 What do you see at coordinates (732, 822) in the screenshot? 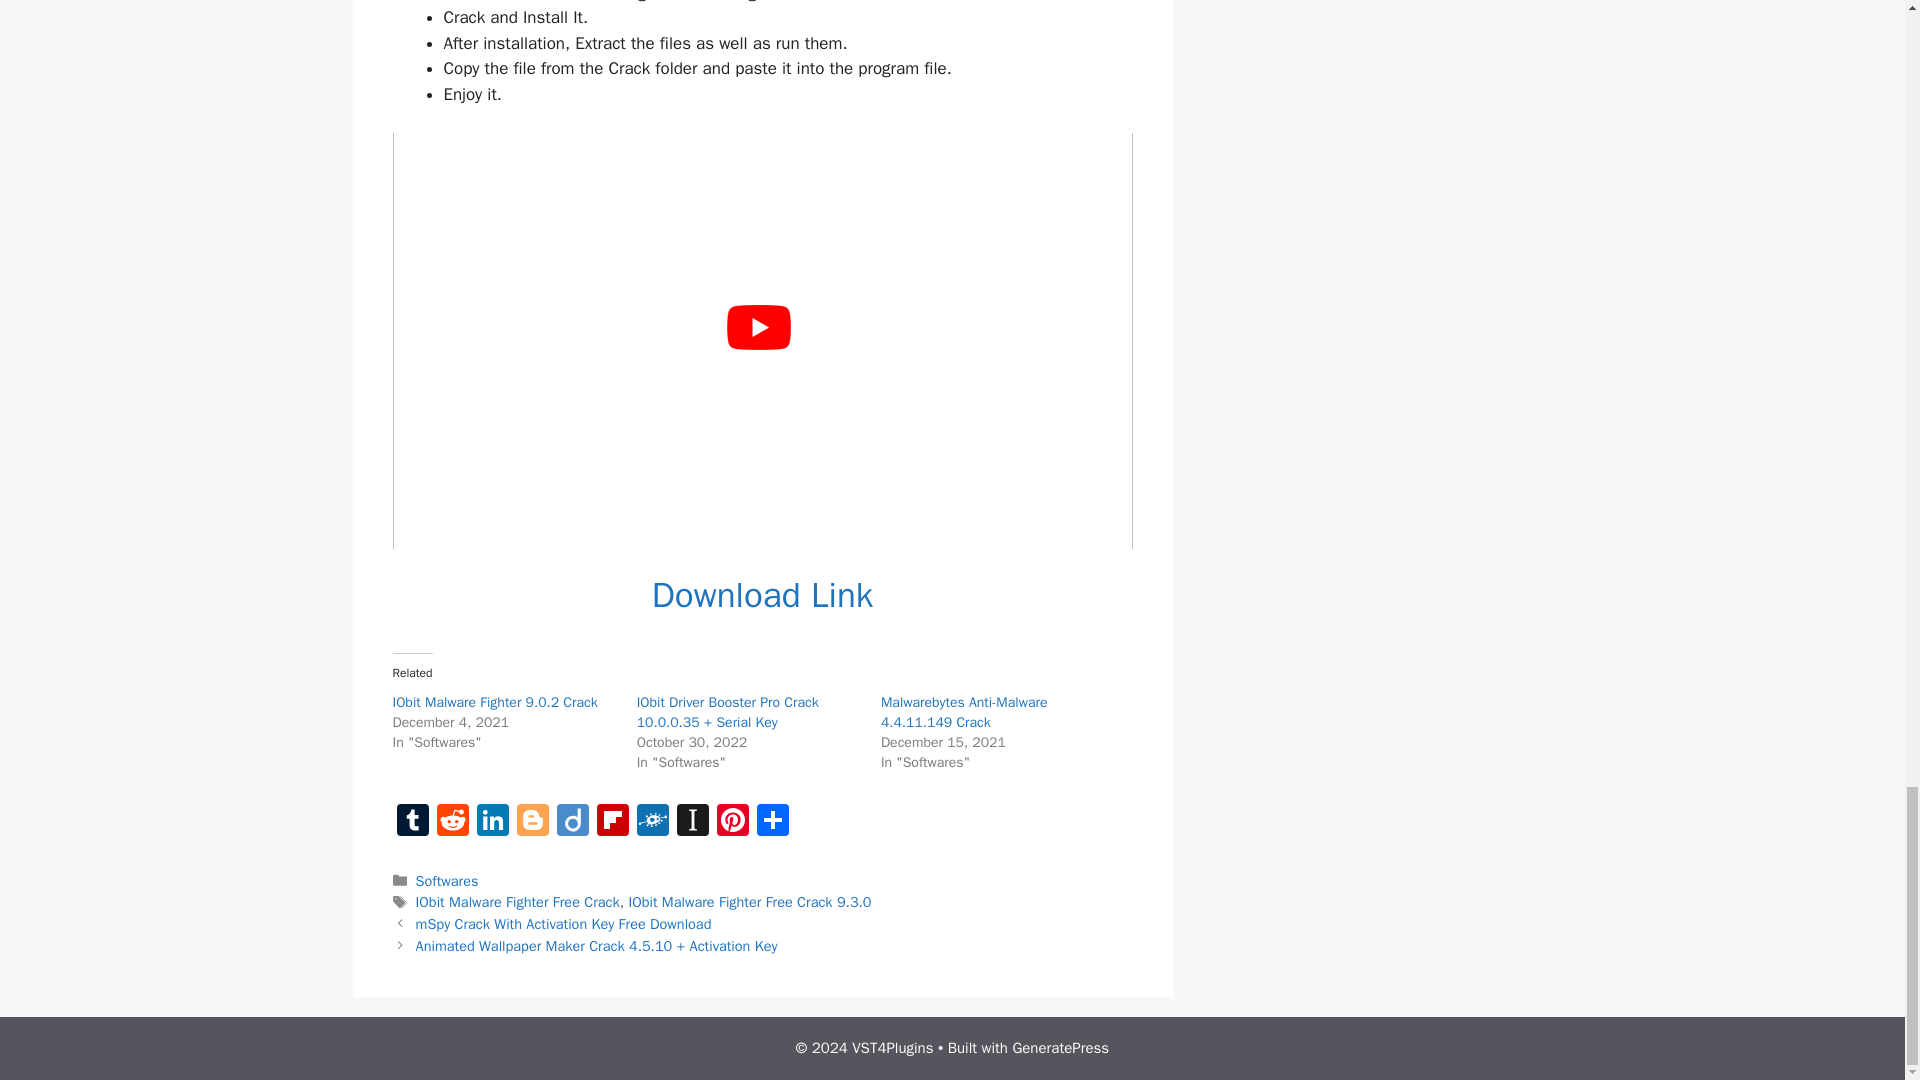
I see `Pinterest` at bounding box center [732, 822].